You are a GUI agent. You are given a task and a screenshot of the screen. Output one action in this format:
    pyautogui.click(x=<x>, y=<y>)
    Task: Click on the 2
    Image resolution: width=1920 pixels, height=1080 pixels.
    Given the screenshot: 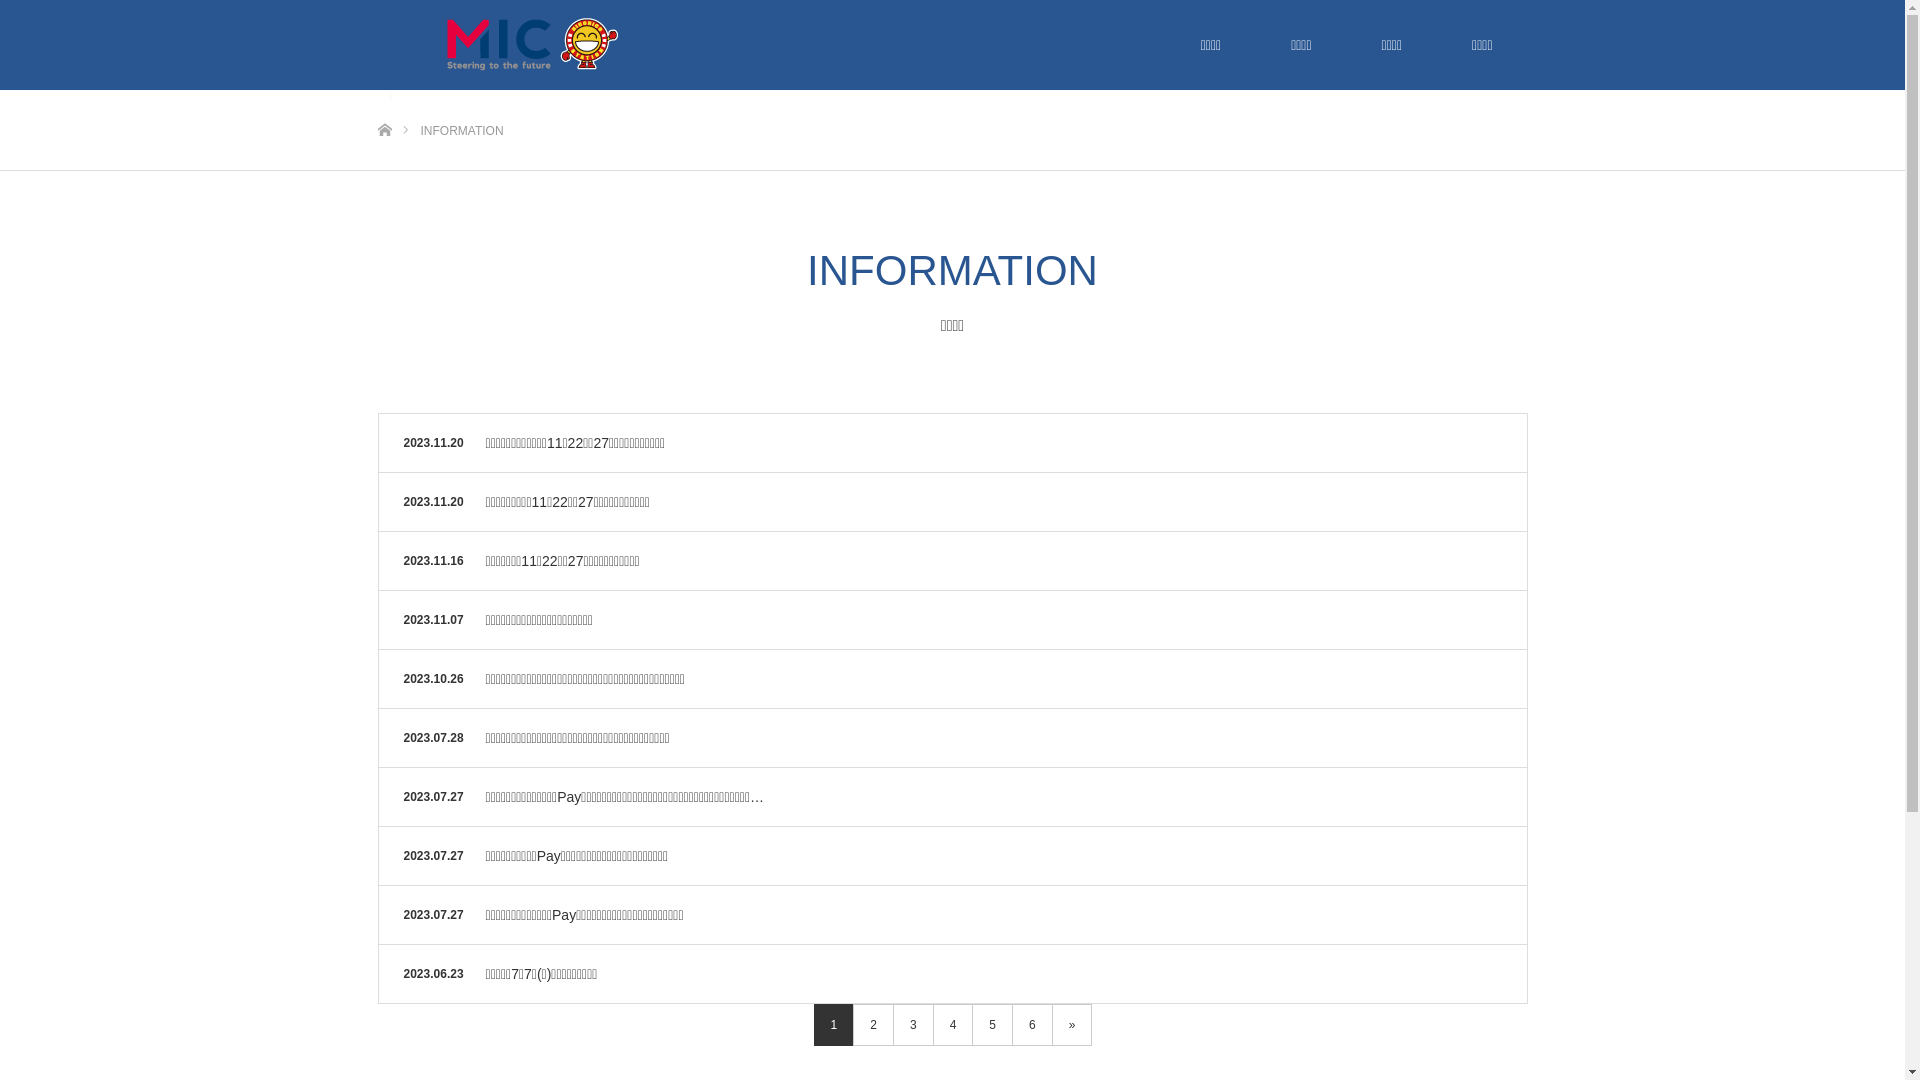 What is the action you would take?
    pyautogui.click(x=874, y=1025)
    